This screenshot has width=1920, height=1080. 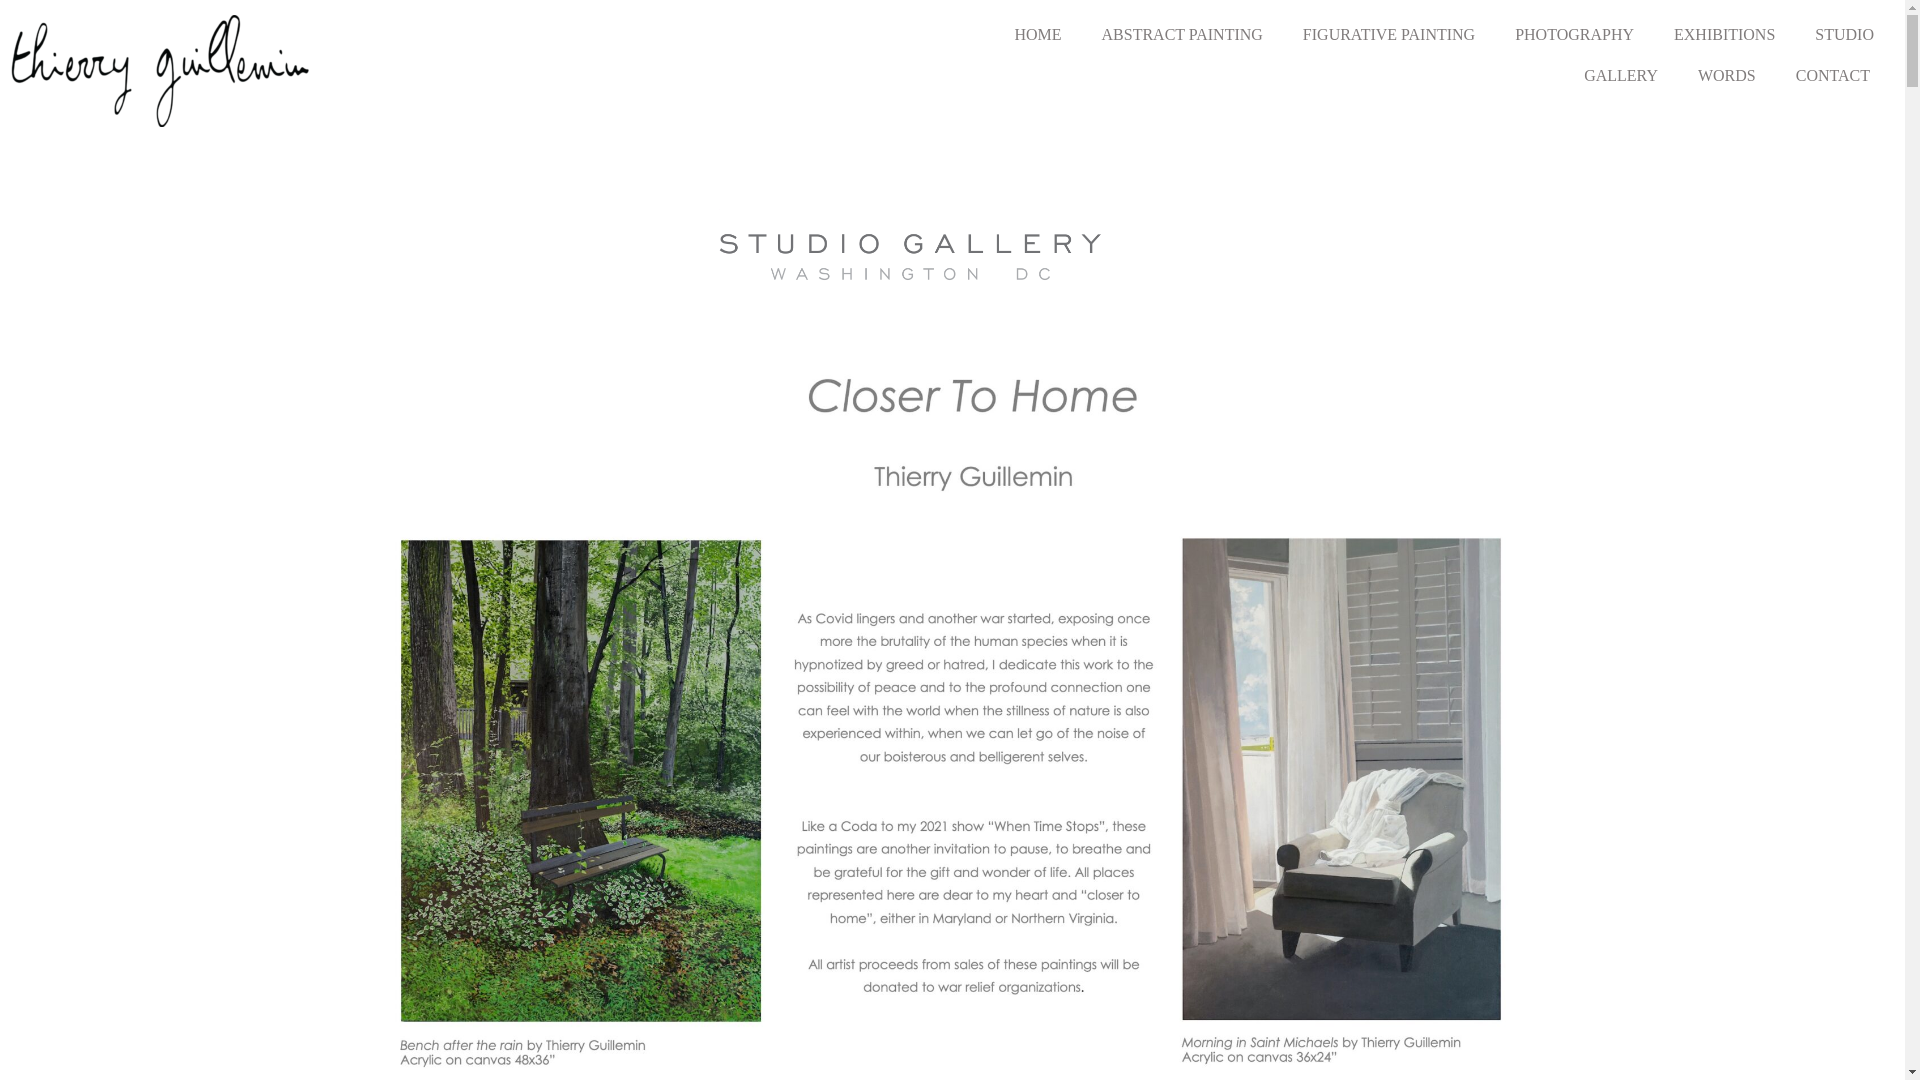 I want to click on CONTACT, so click(x=1832, y=76).